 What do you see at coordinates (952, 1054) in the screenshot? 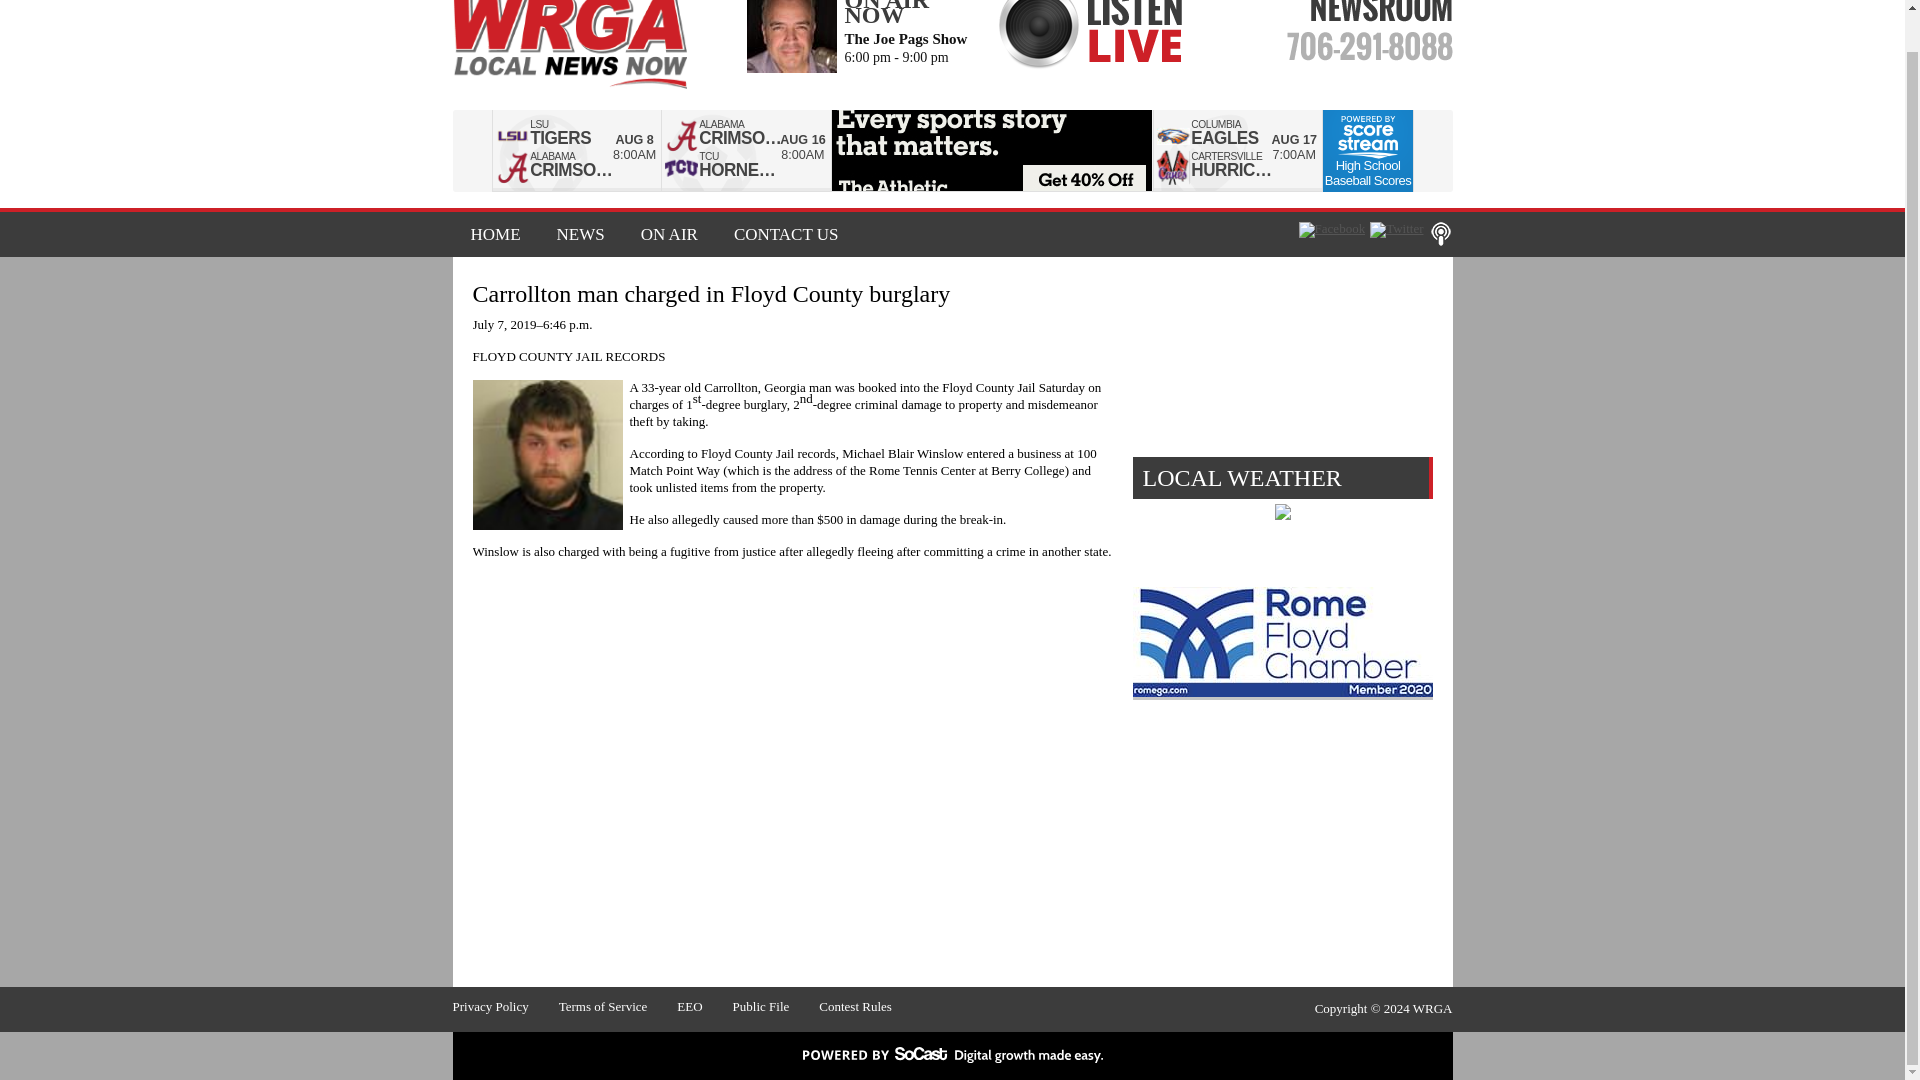
I see `Powered By SoCast` at bounding box center [952, 1054].